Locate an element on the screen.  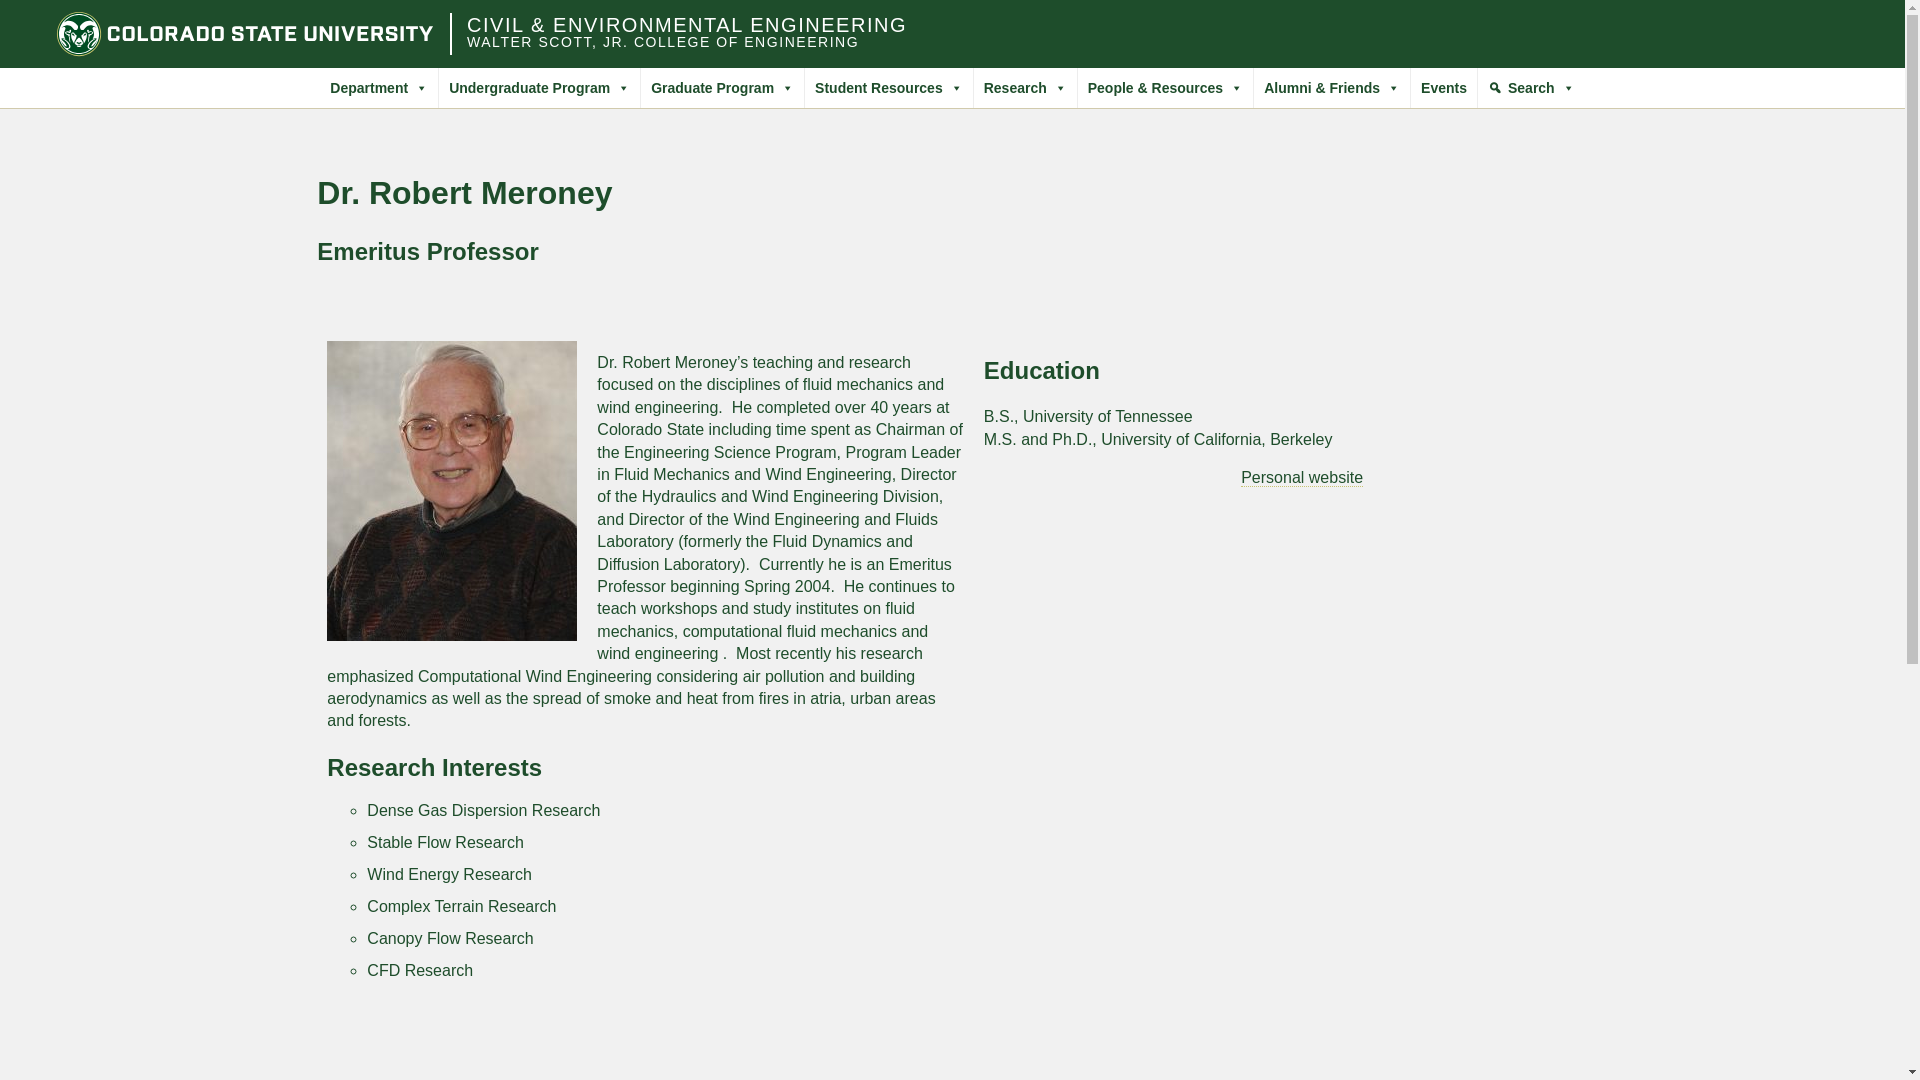
Undergraduate Program is located at coordinates (539, 88).